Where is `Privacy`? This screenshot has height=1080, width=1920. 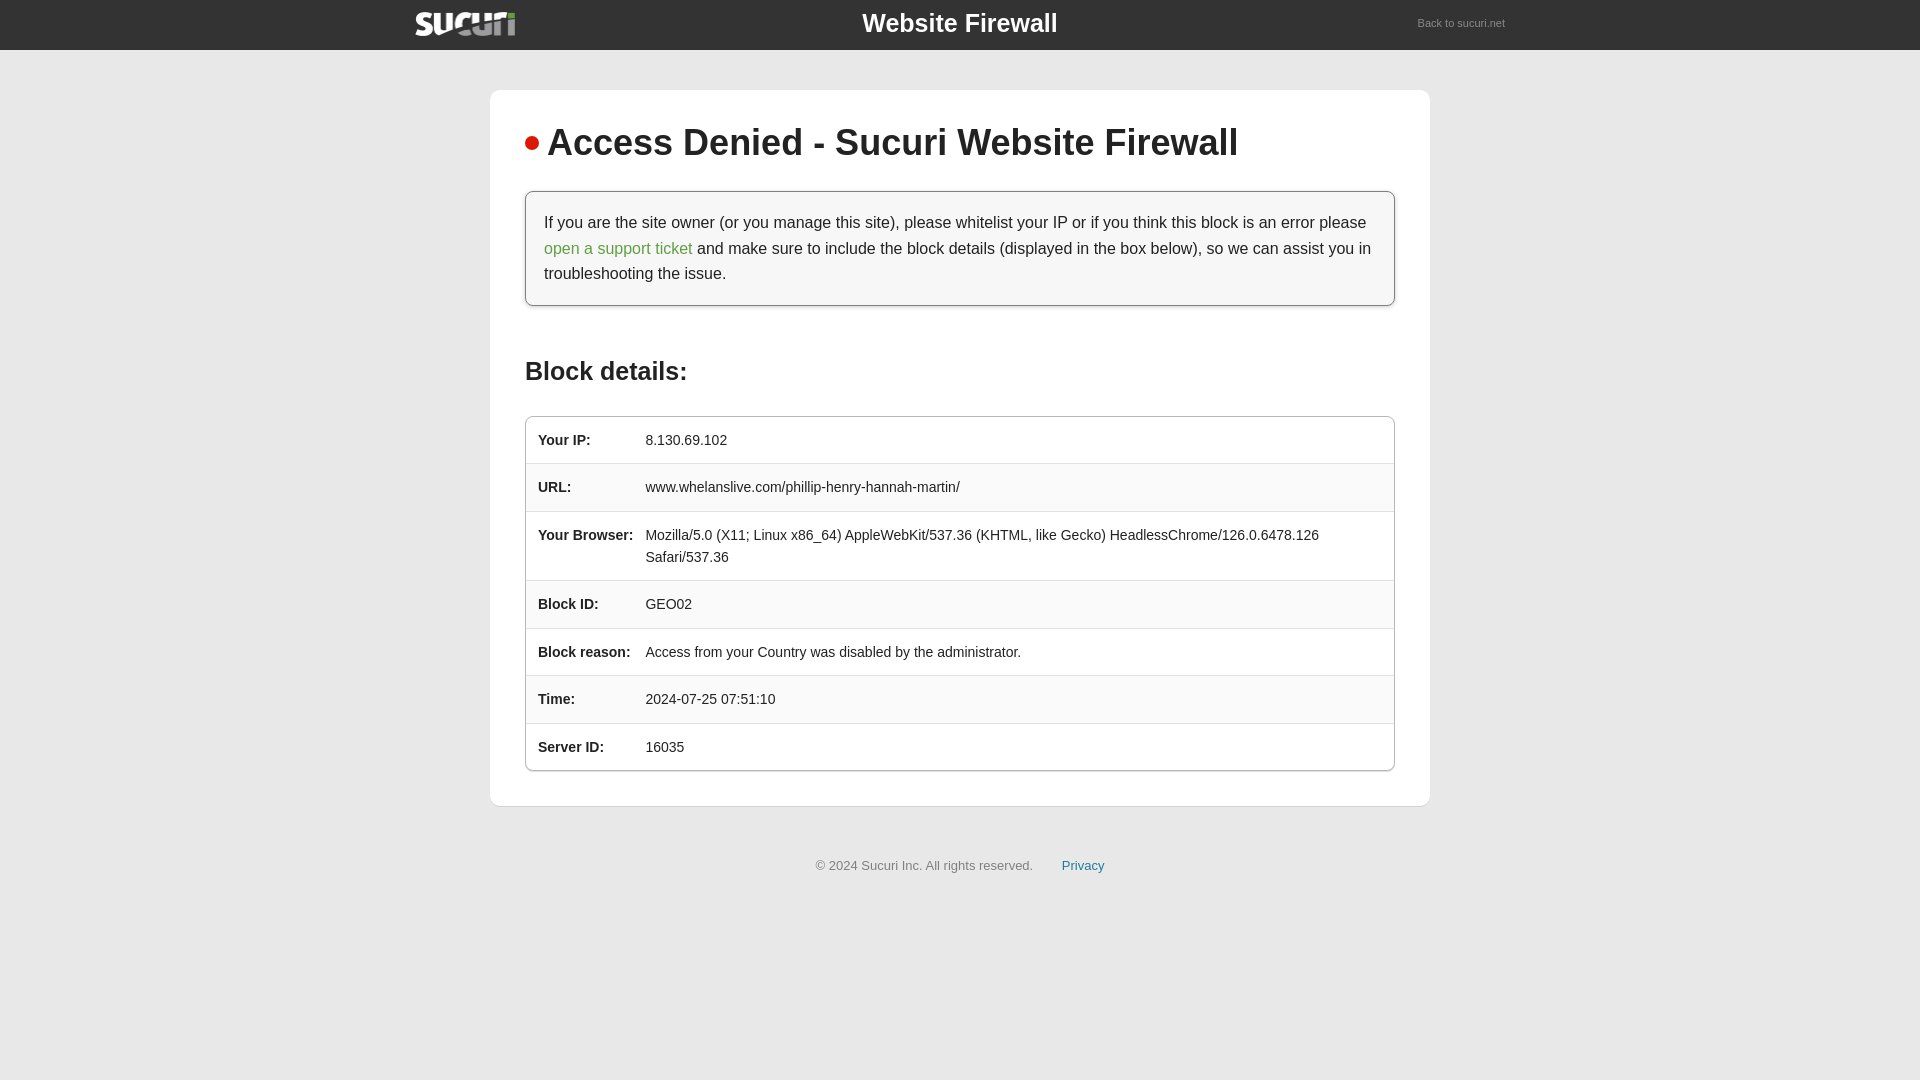 Privacy is located at coordinates (1083, 864).